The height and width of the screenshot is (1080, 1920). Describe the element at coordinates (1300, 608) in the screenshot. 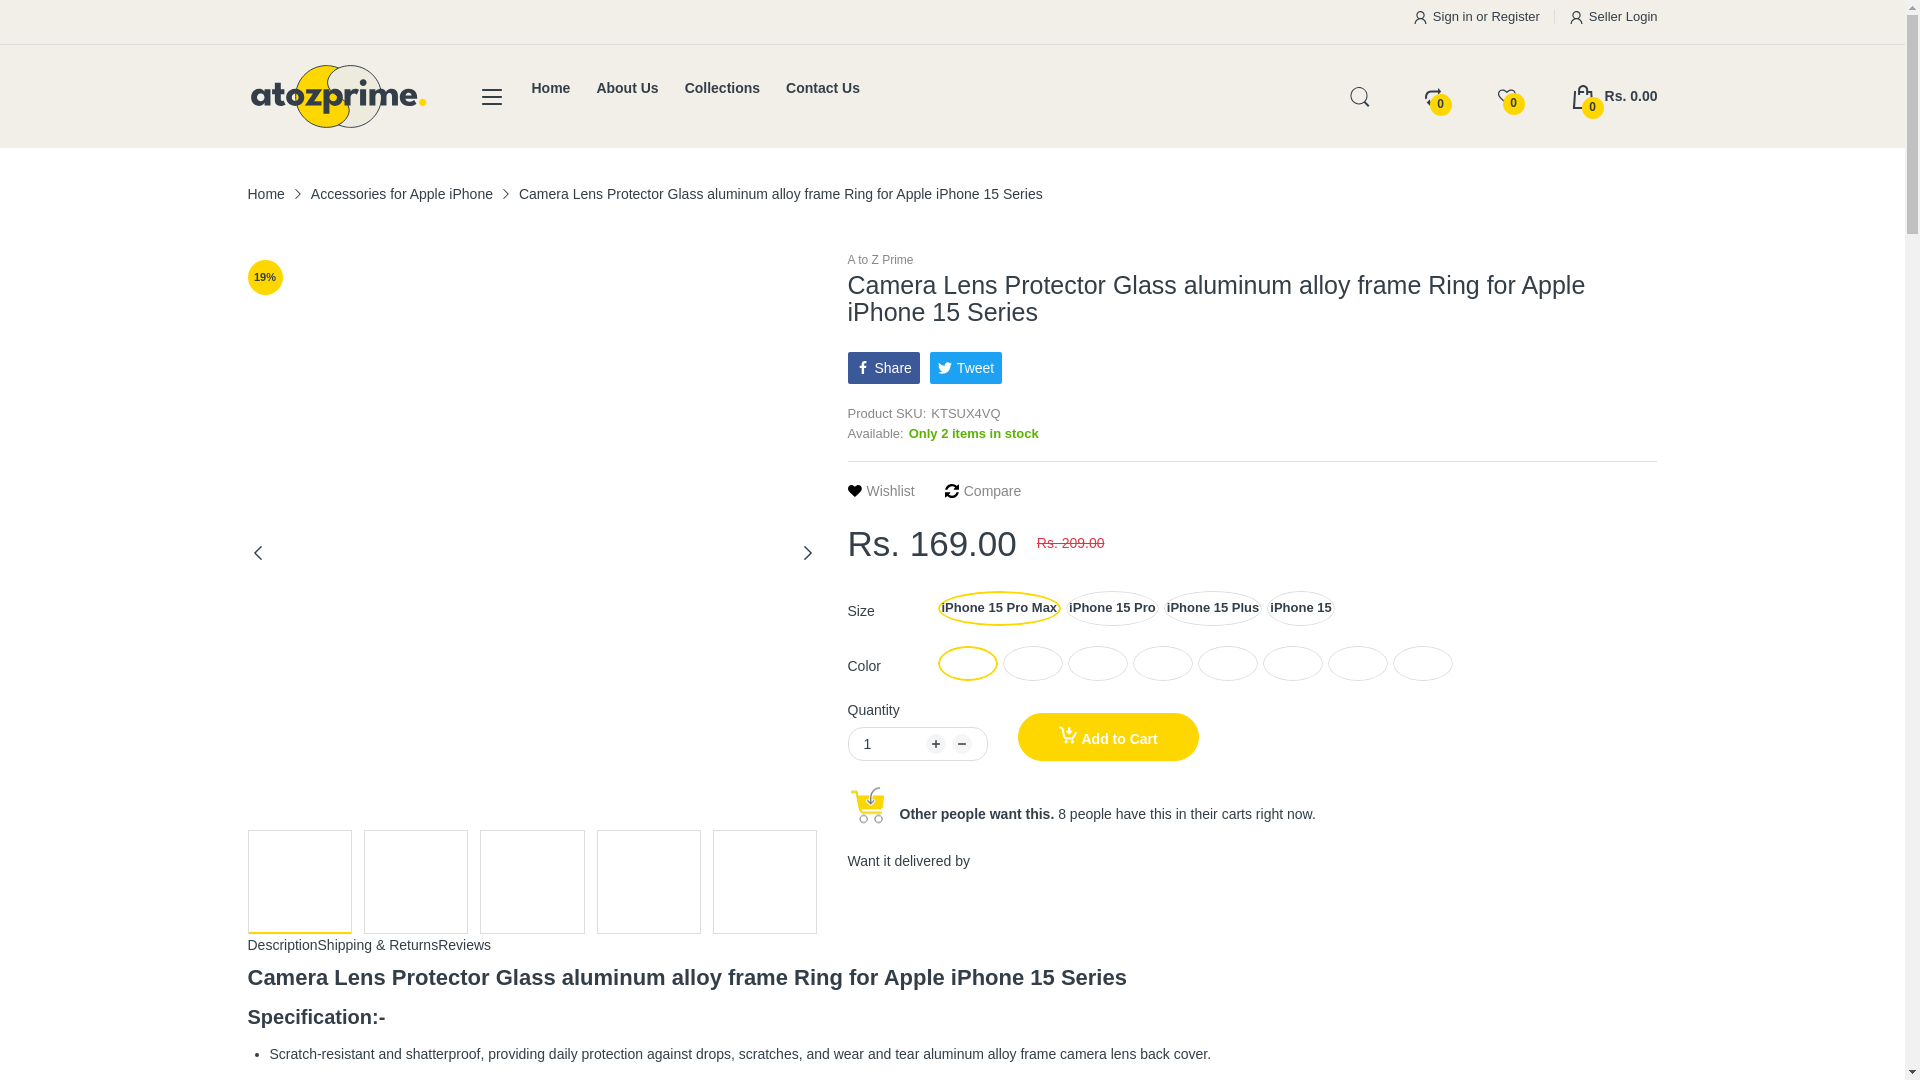

I see `iPhone 15` at that location.